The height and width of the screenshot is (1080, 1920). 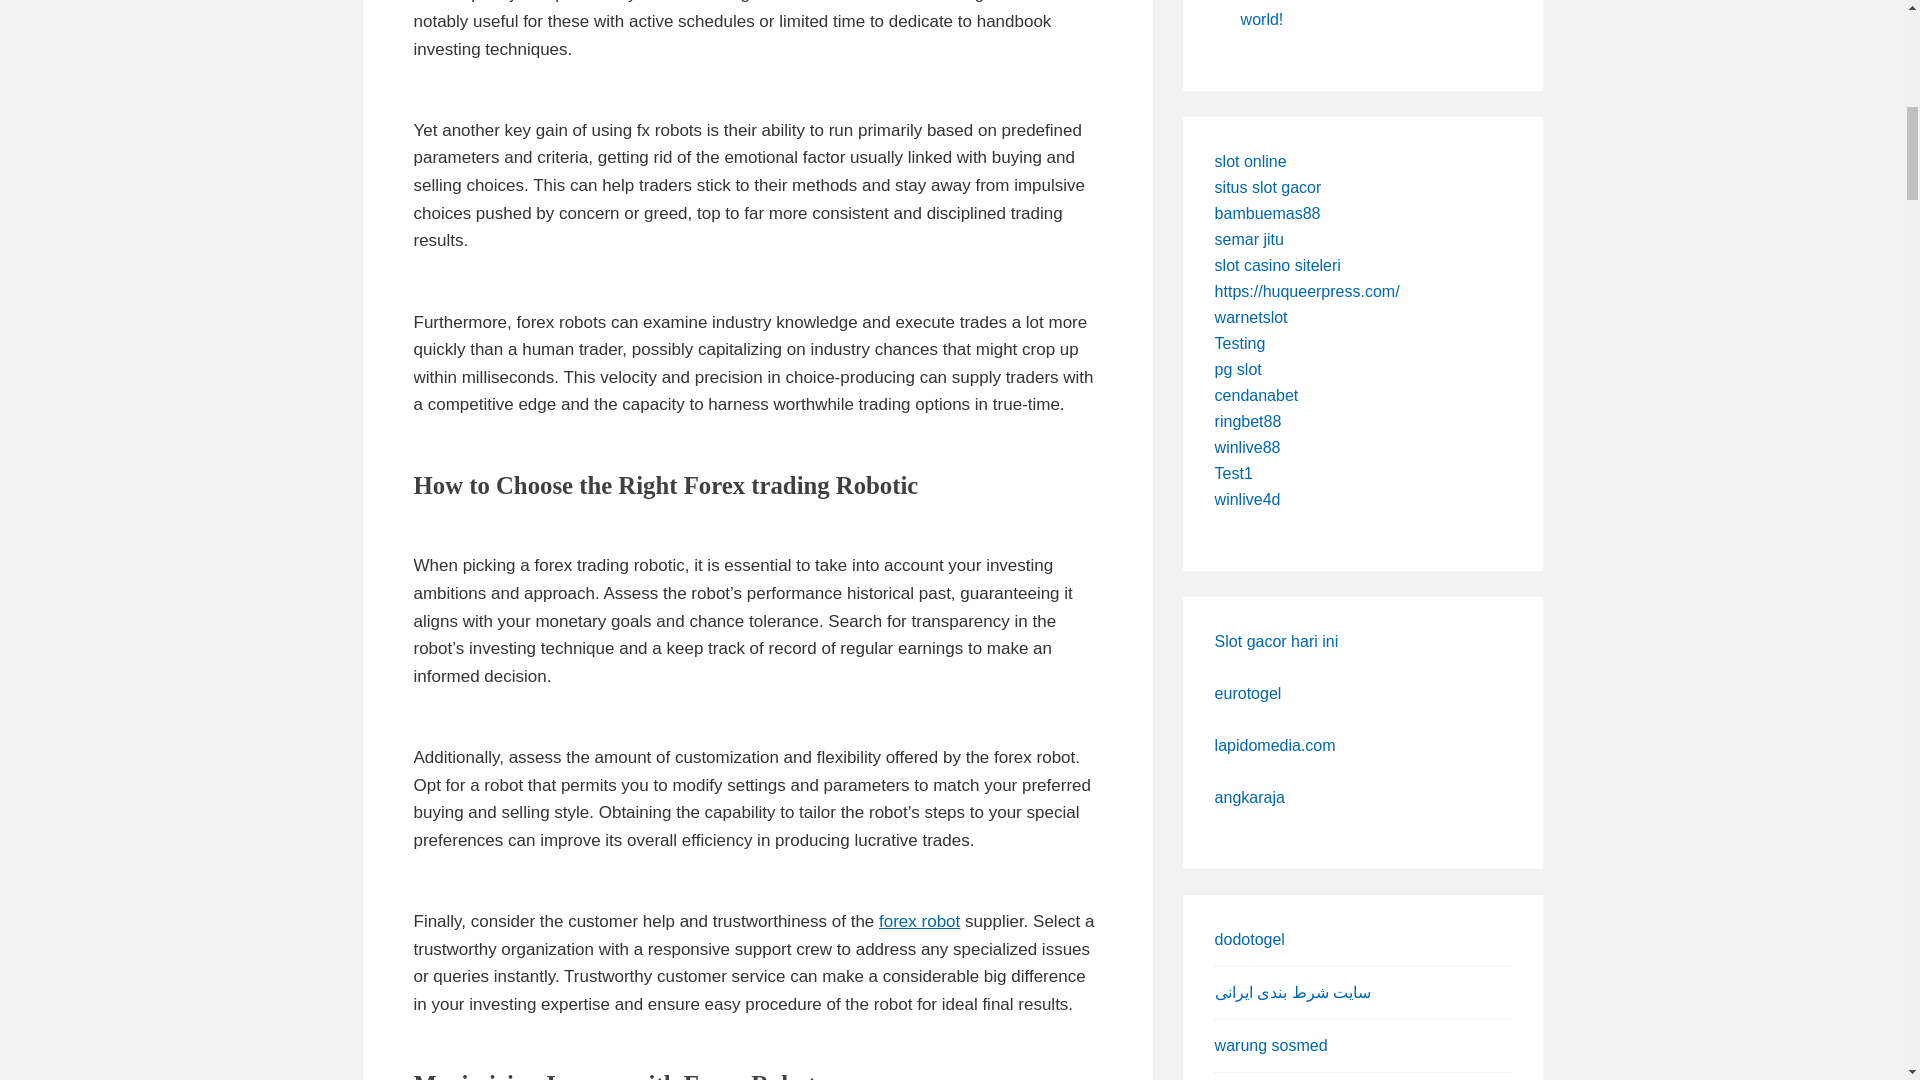 What do you see at coordinates (1248, 499) in the screenshot?
I see `winlive4d` at bounding box center [1248, 499].